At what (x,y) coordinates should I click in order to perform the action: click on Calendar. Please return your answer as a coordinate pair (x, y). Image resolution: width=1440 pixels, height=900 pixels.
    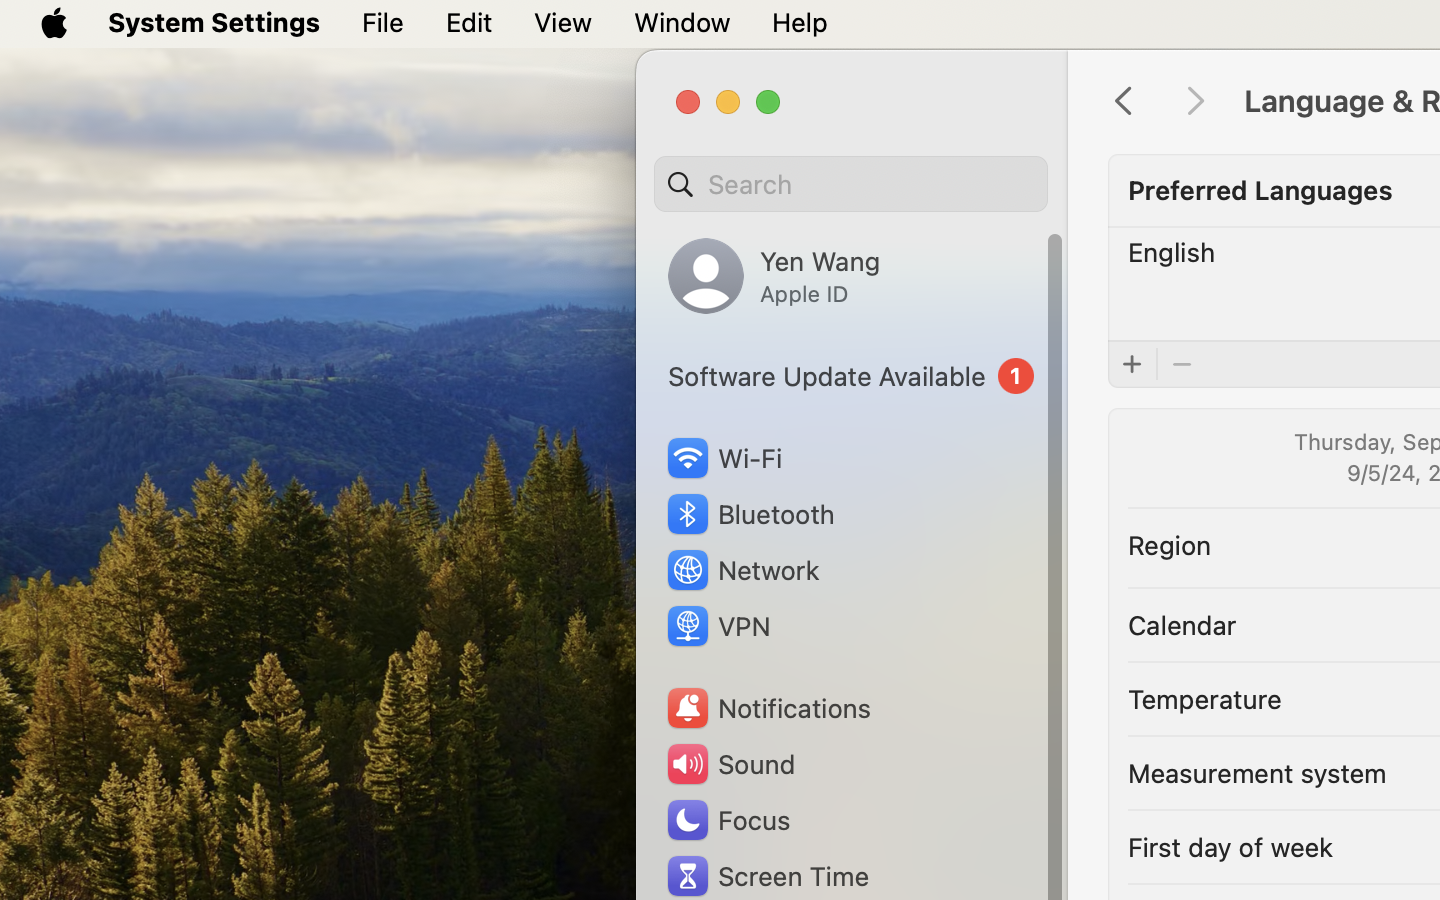
    Looking at the image, I should click on (1182, 624).